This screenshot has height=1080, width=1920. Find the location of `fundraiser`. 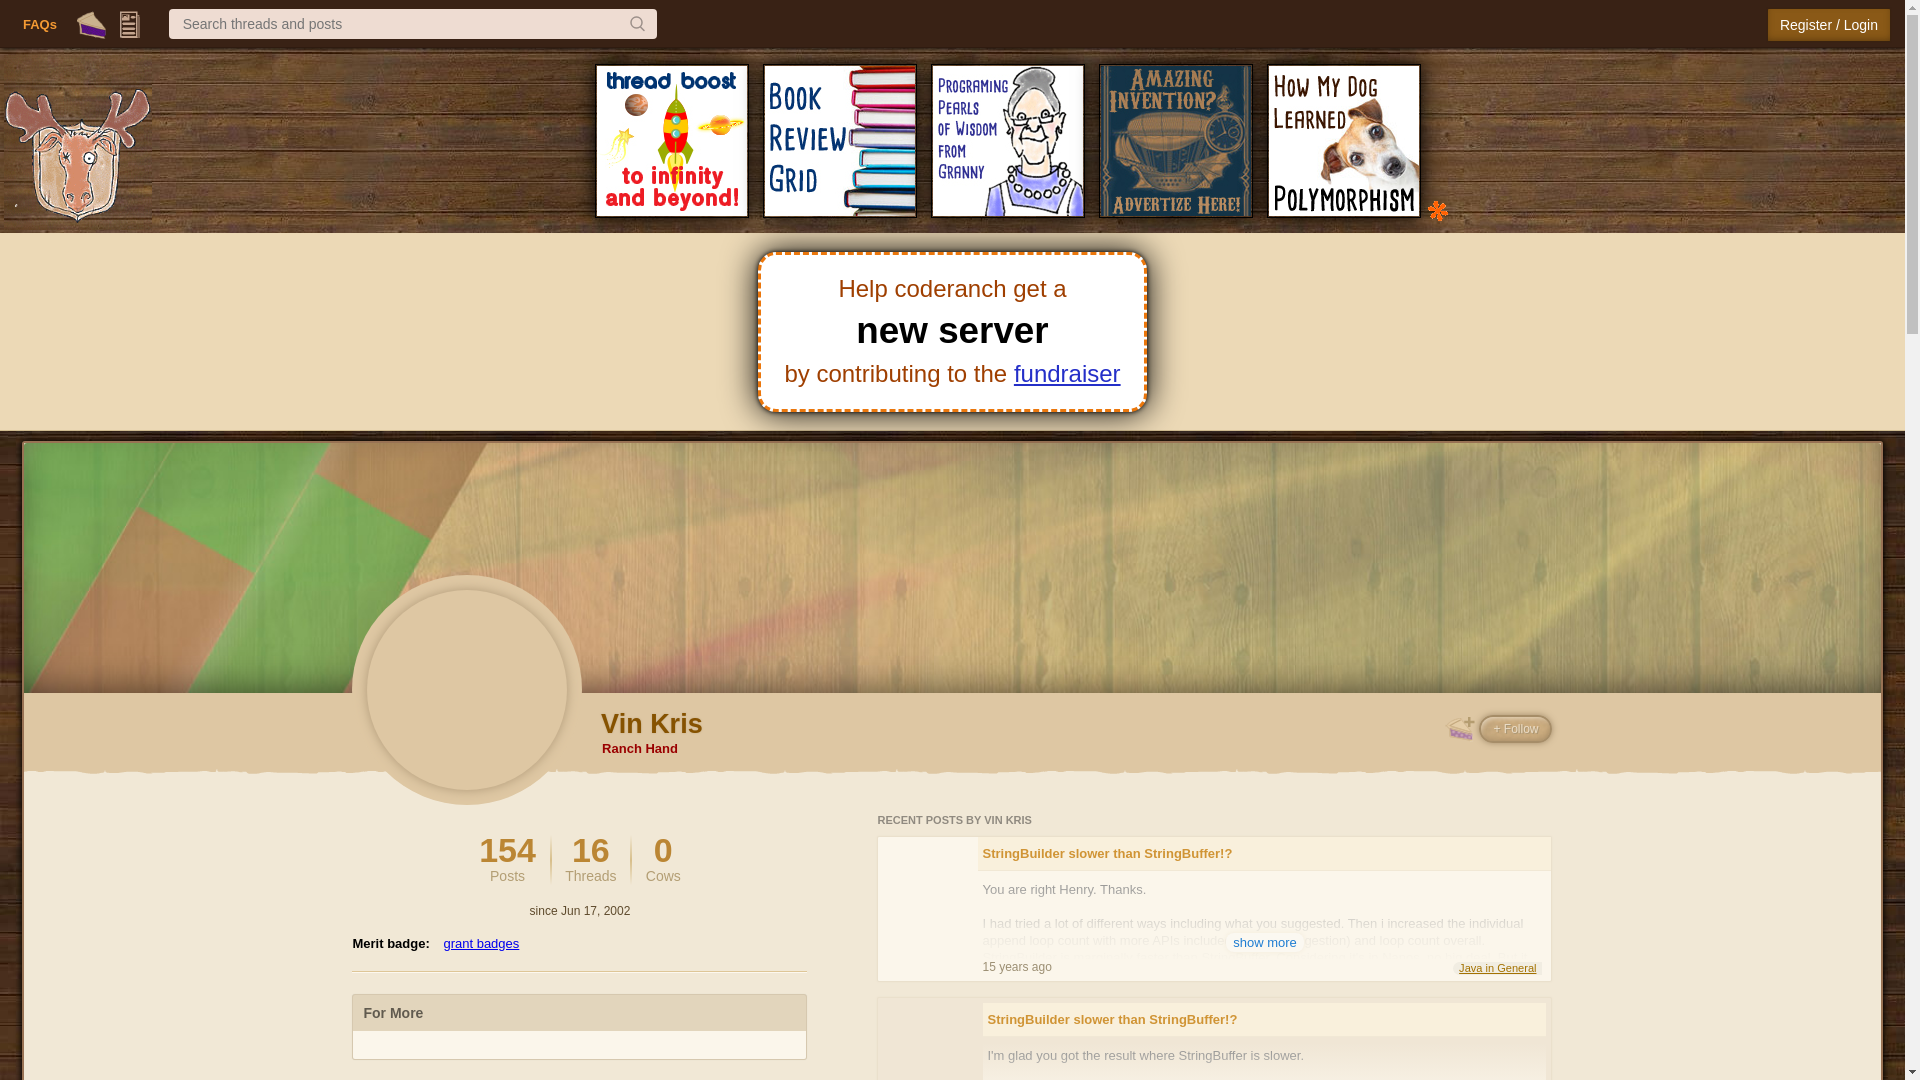

fundraiser is located at coordinates (506, 858).